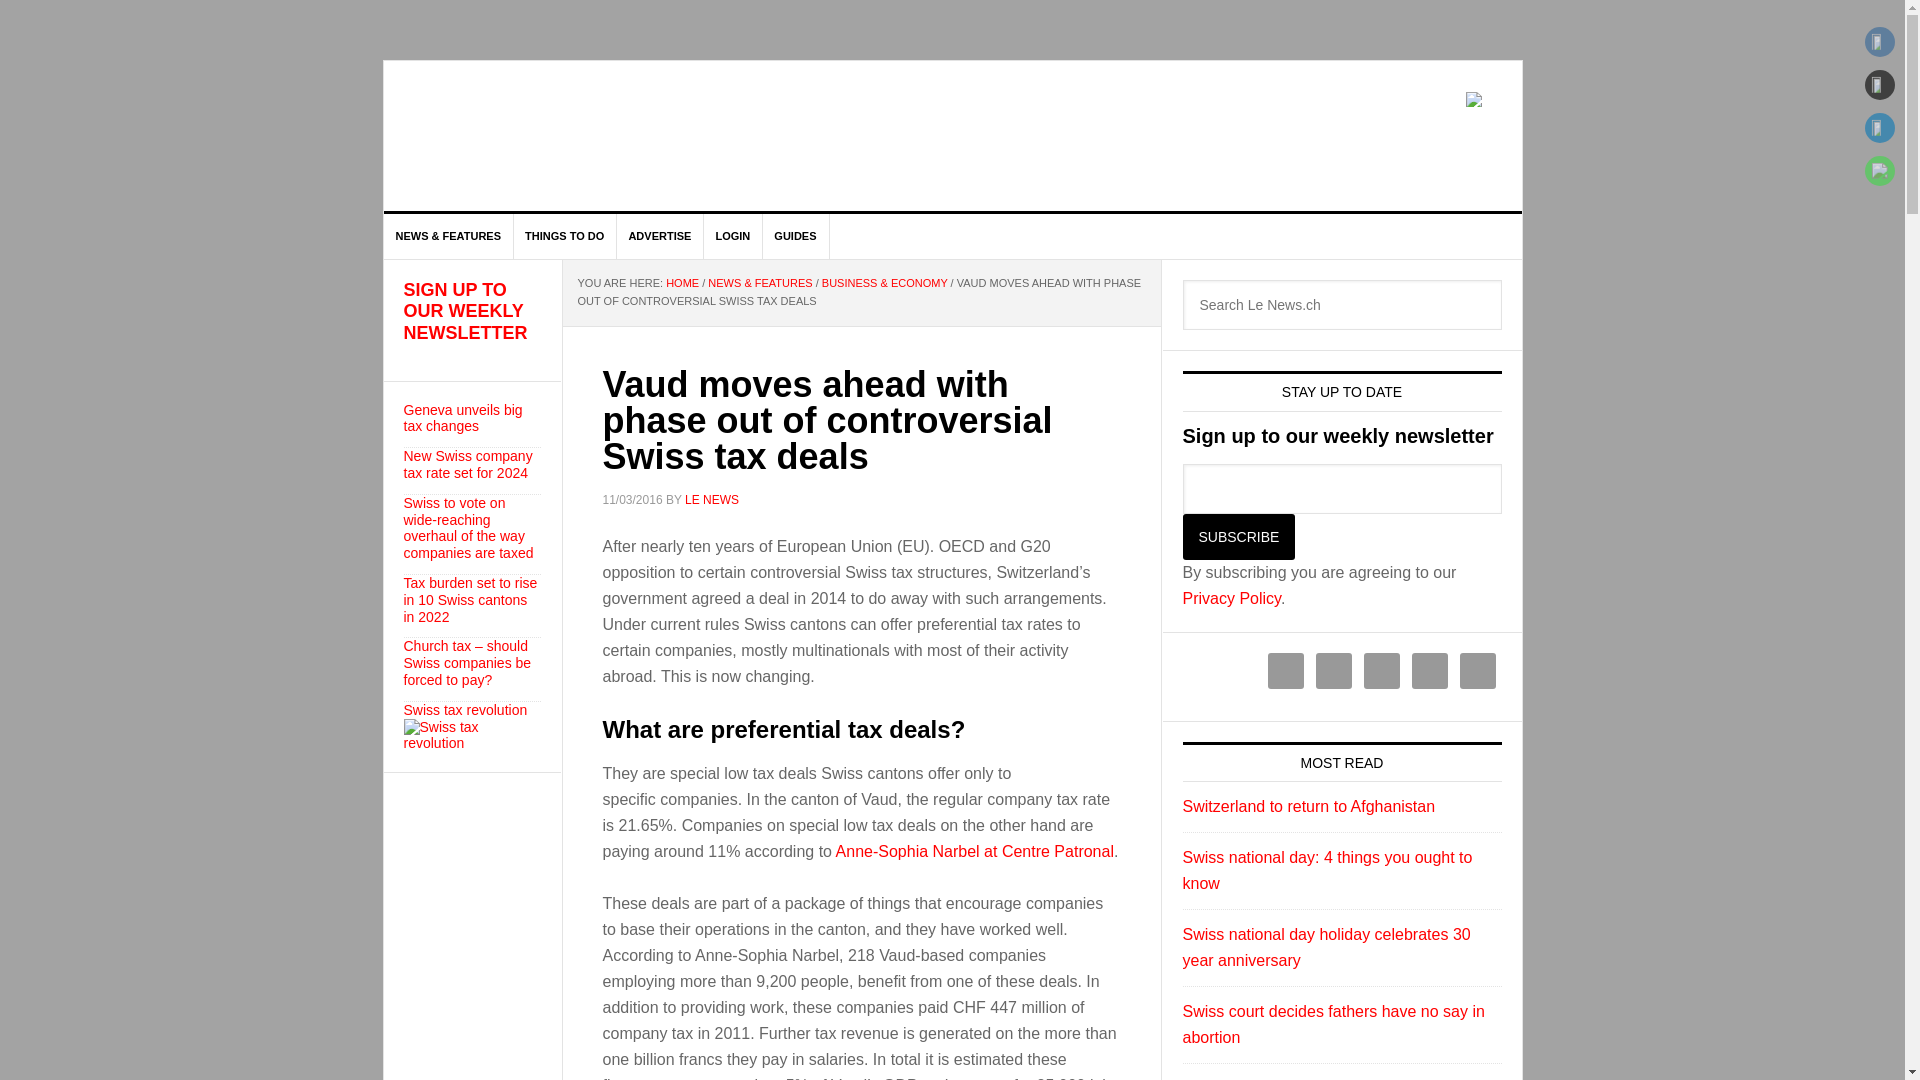  Describe the element at coordinates (682, 282) in the screenshot. I see `HOME` at that location.